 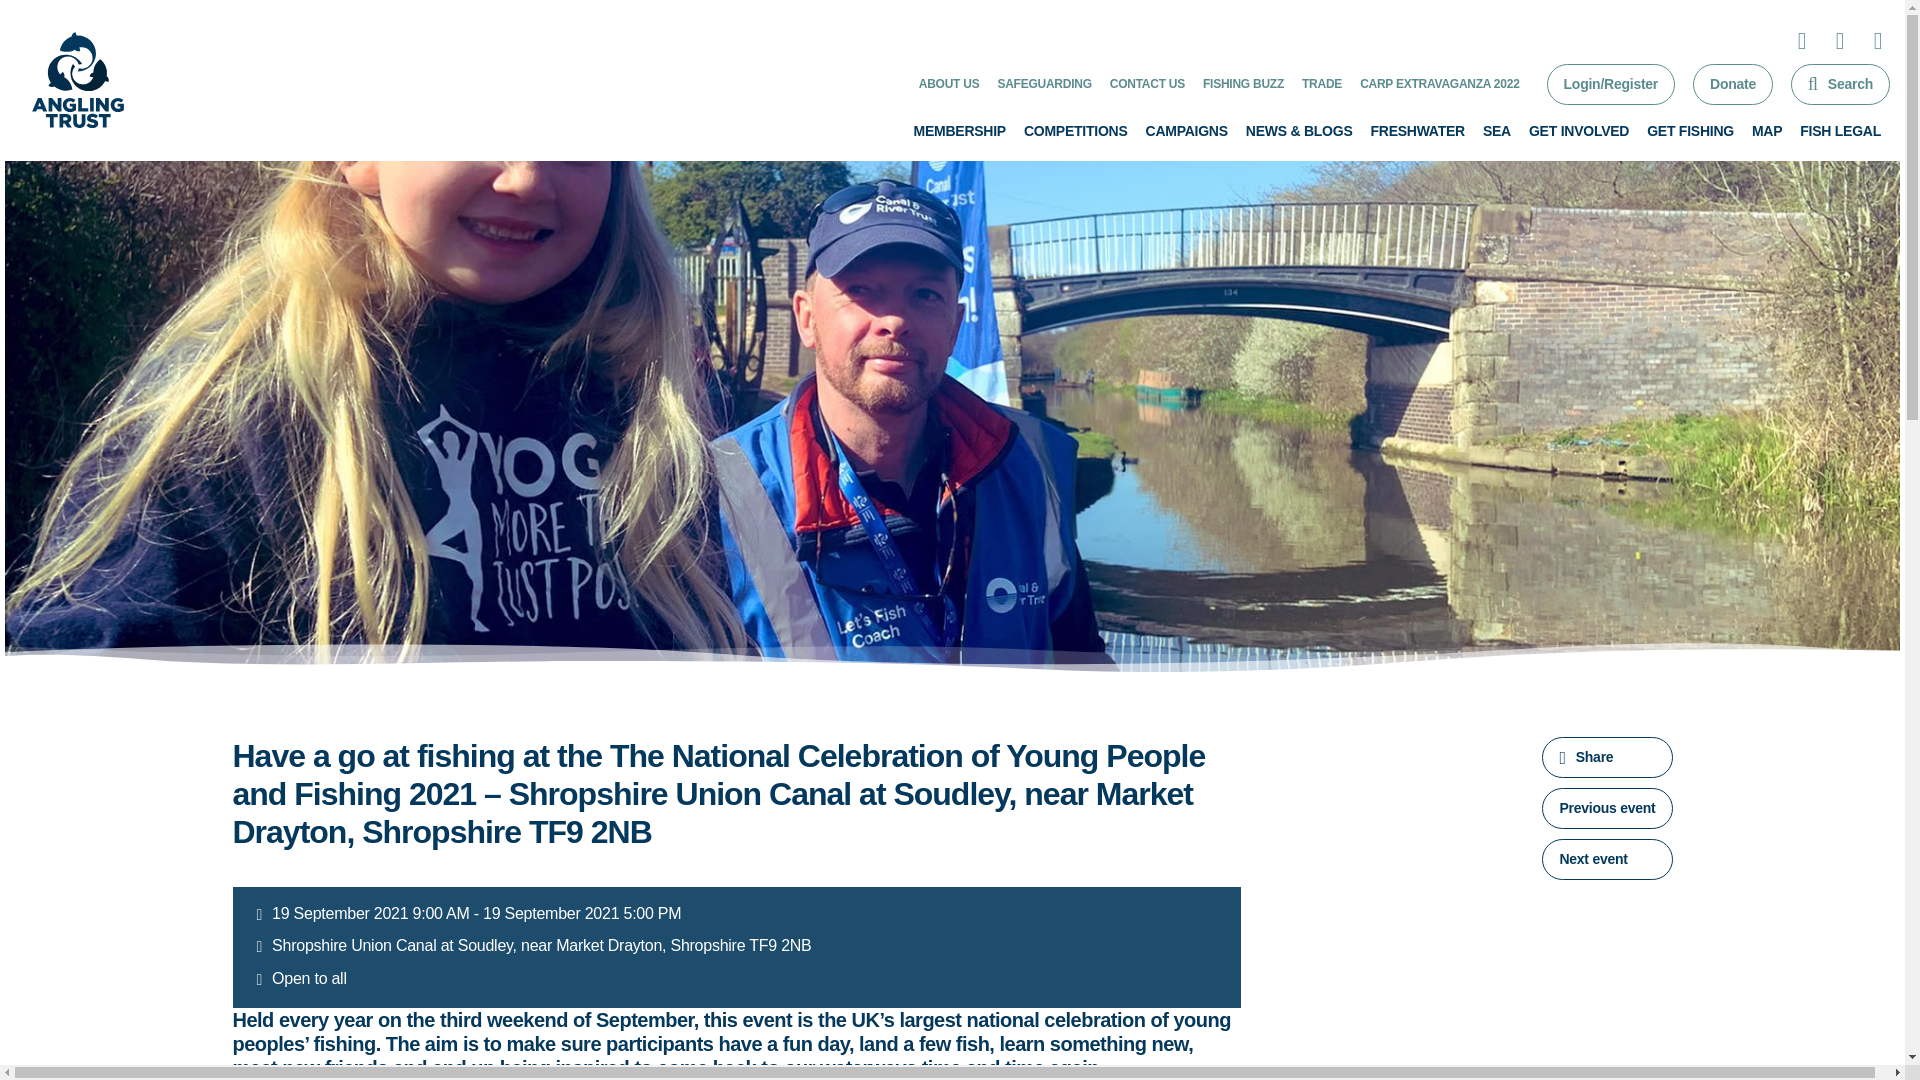 What do you see at coordinates (960, 131) in the screenshot?
I see `MEMBERSHIP` at bounding box center [960, 131].